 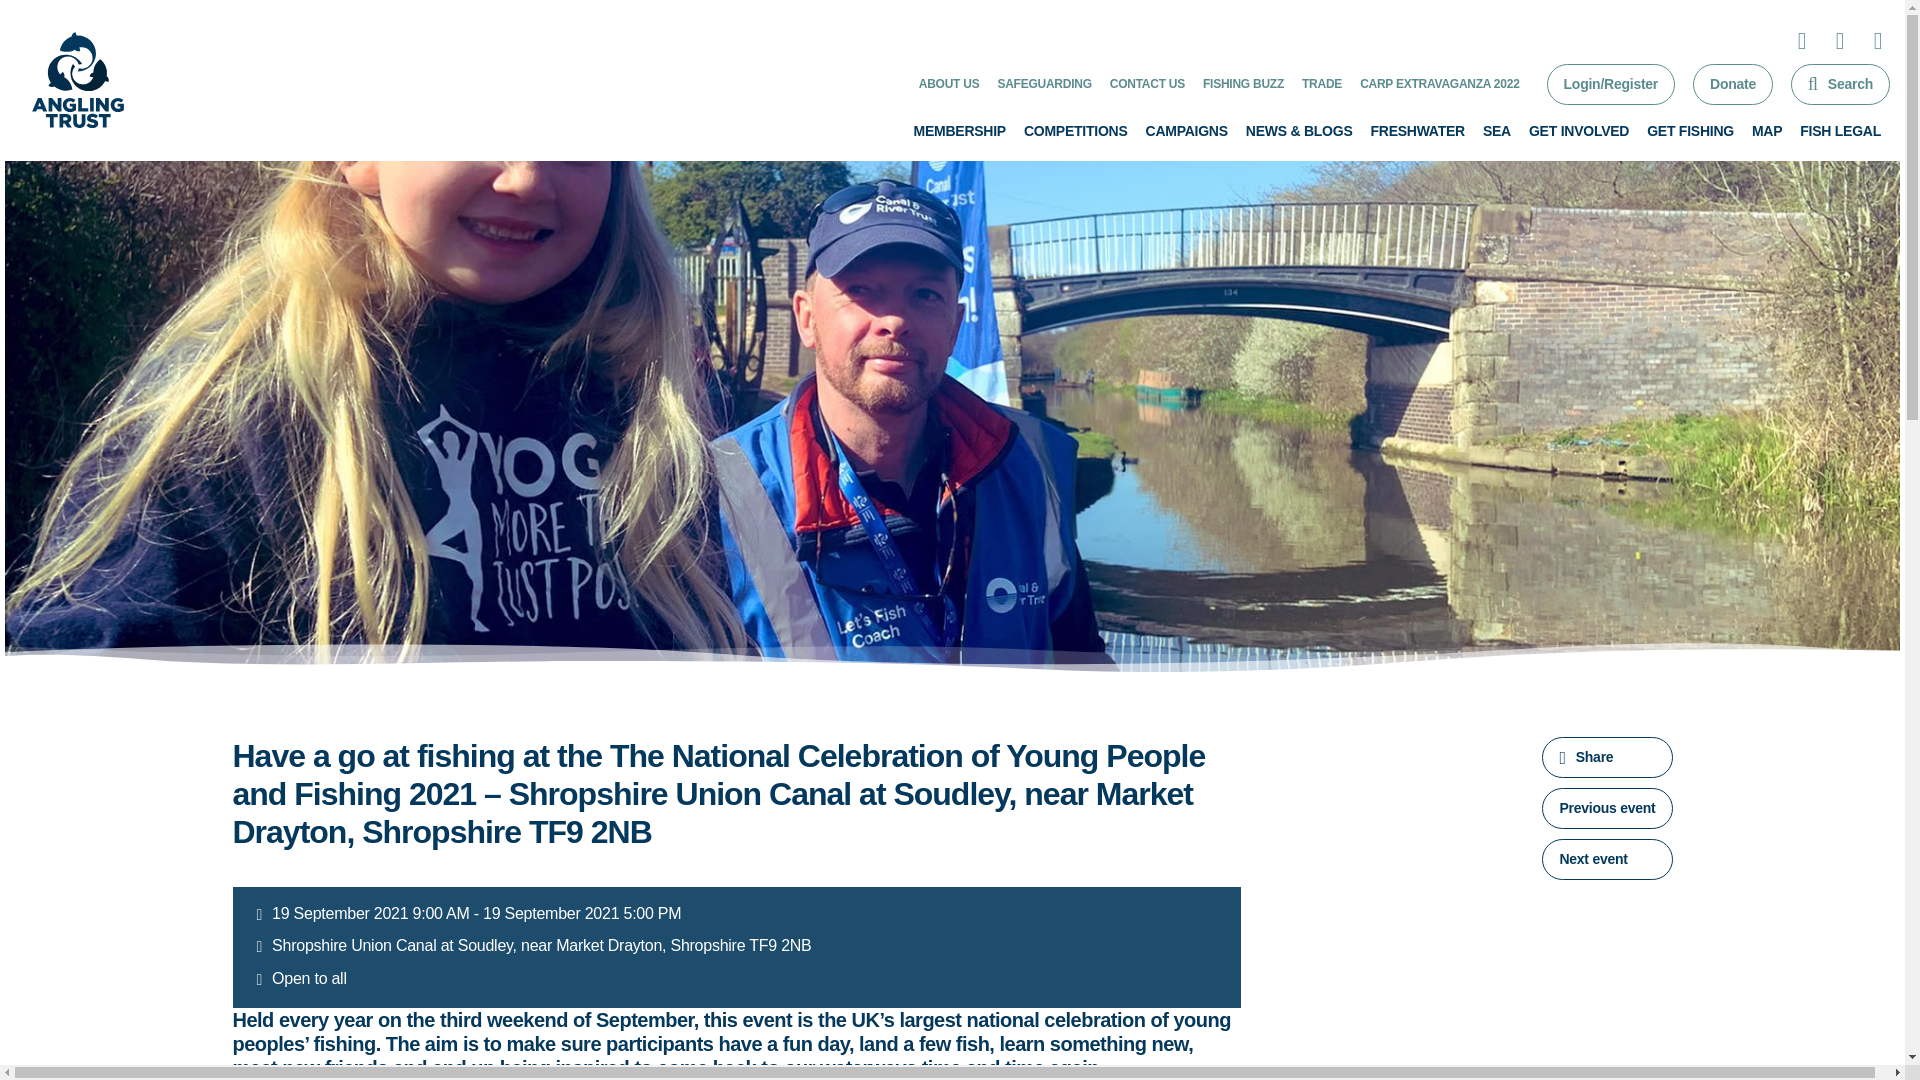 What do you see at coordinates (960, 131) in the screenshot?
I see `MEMBERSHIP` at bounding box center [960, 131].